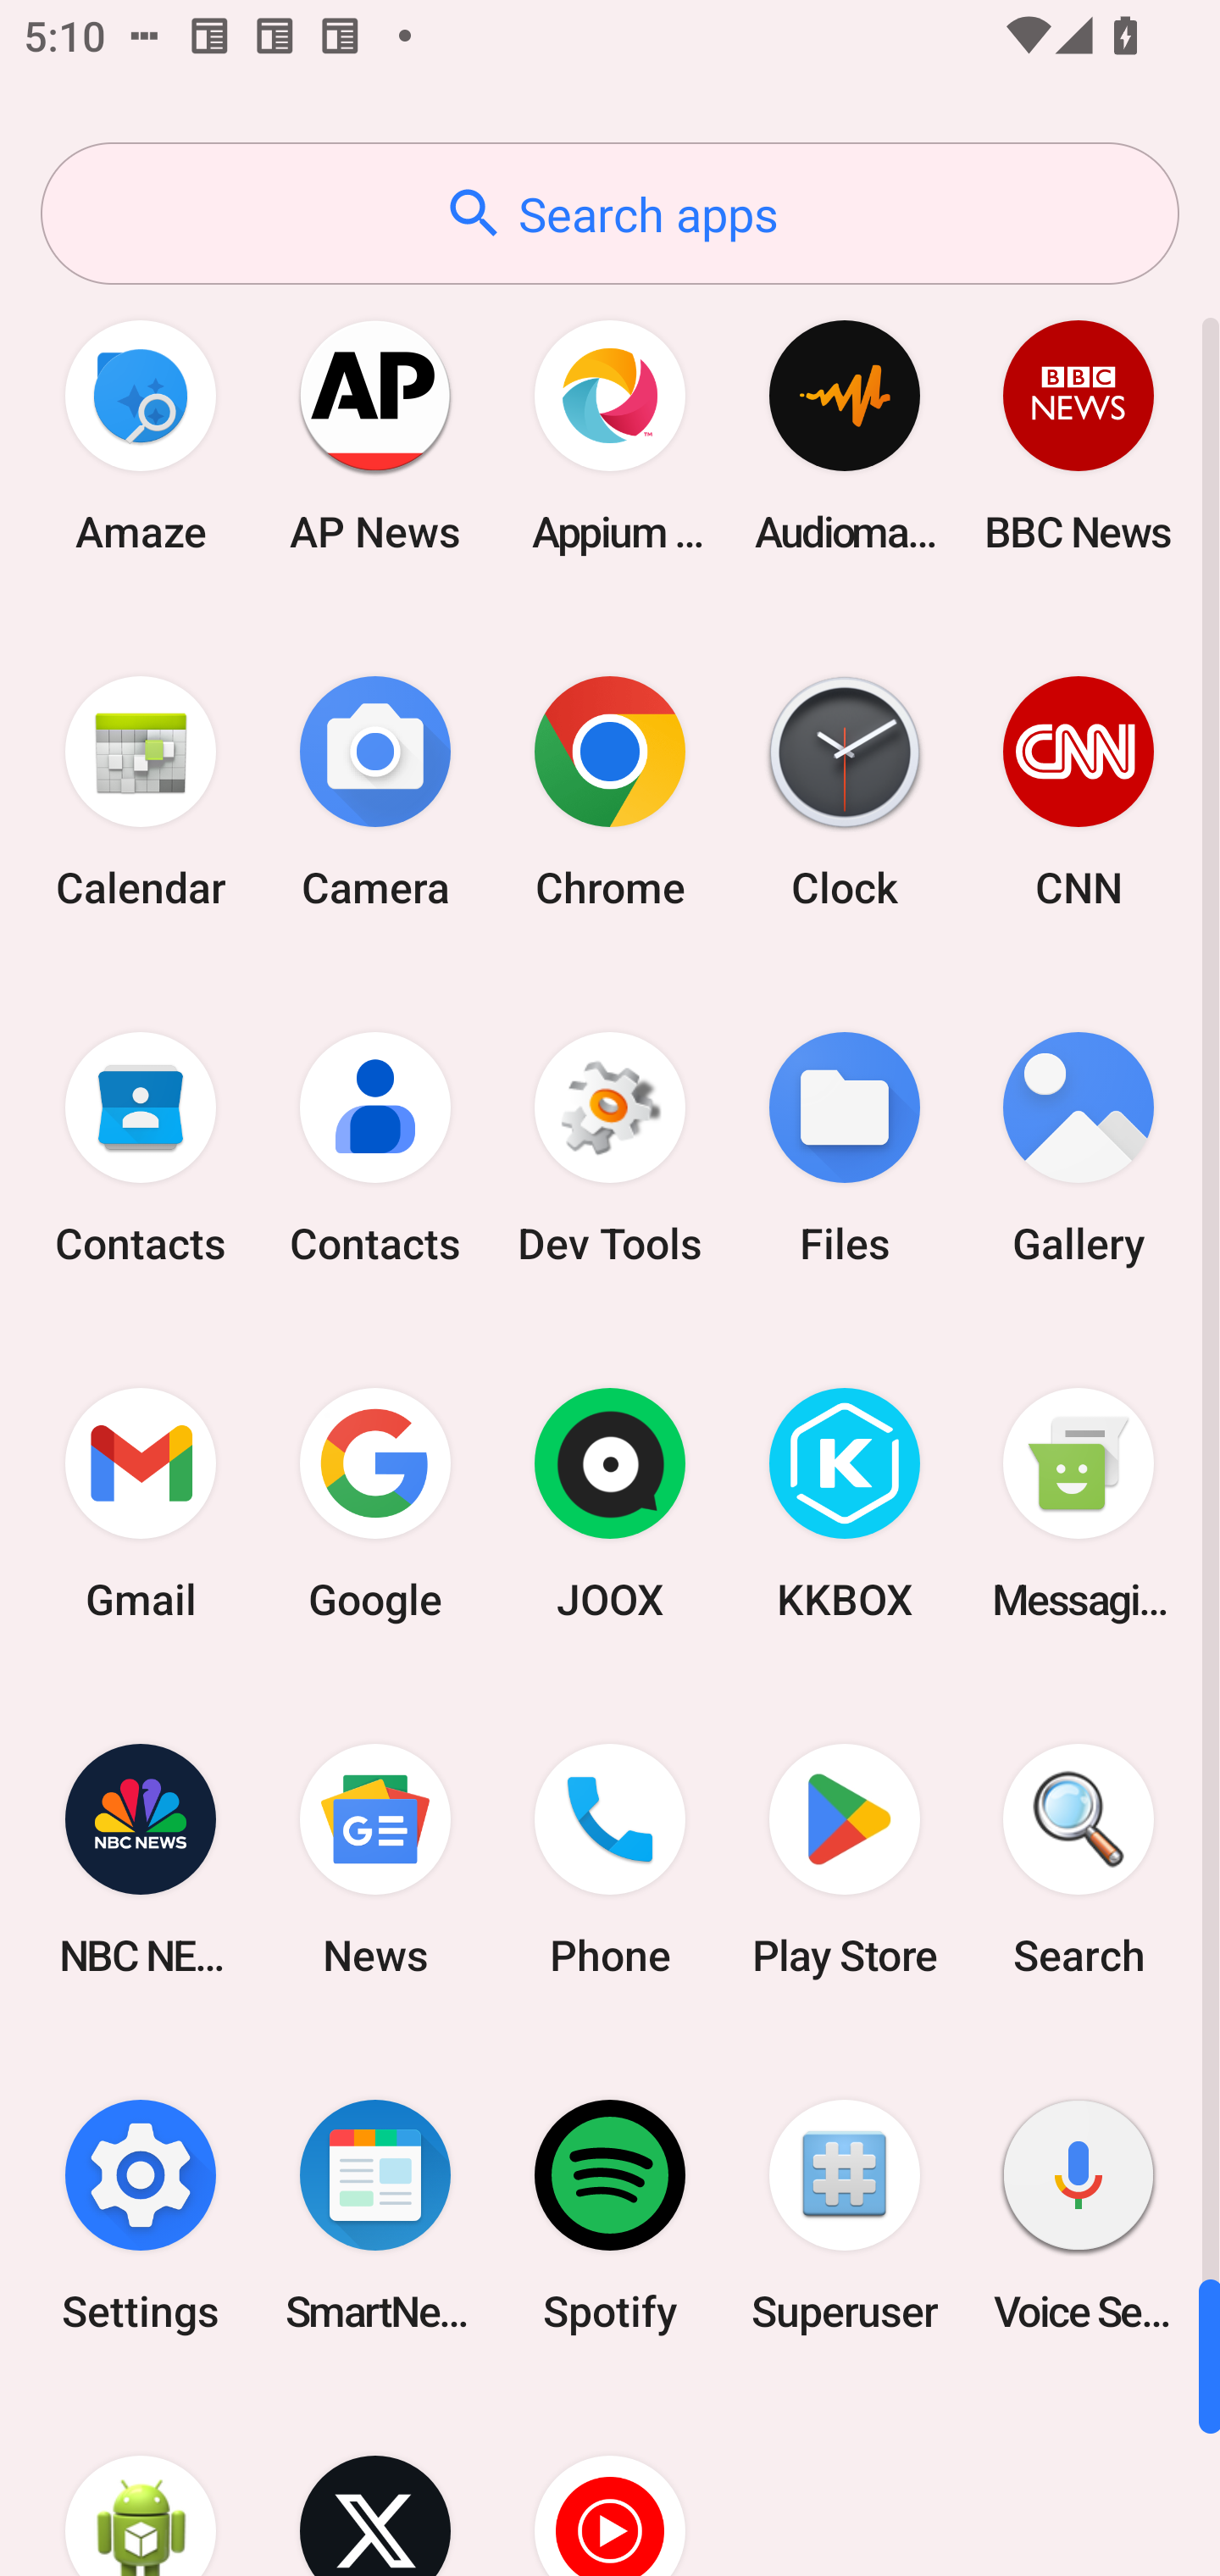 The height and width of the screenshot is (2576, 1220). I want to click on Contacts, so click(375, 1149).